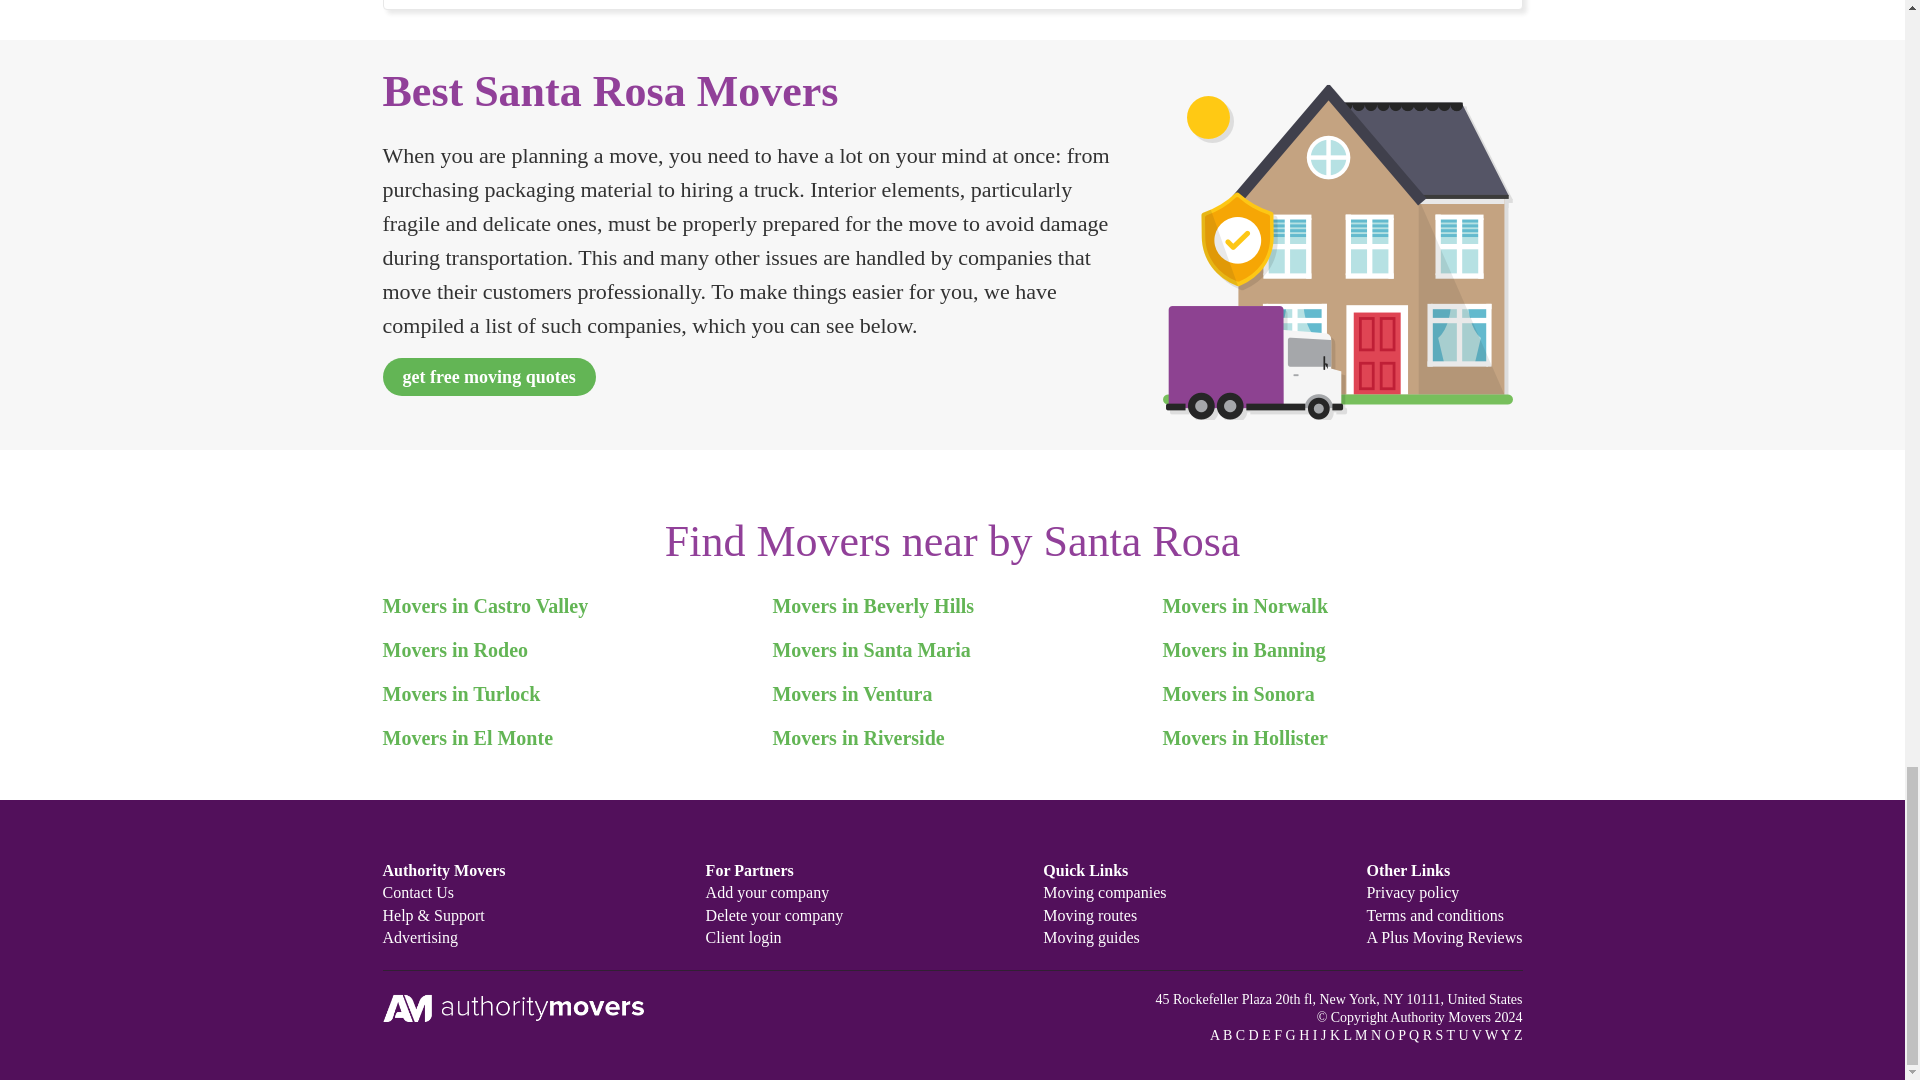 This screenshot has height=1080, width=1920. What do you see at coordinates (460, 694) in the screenshot?
I see `Movers in Turlock` at bounding box center [460, 694].